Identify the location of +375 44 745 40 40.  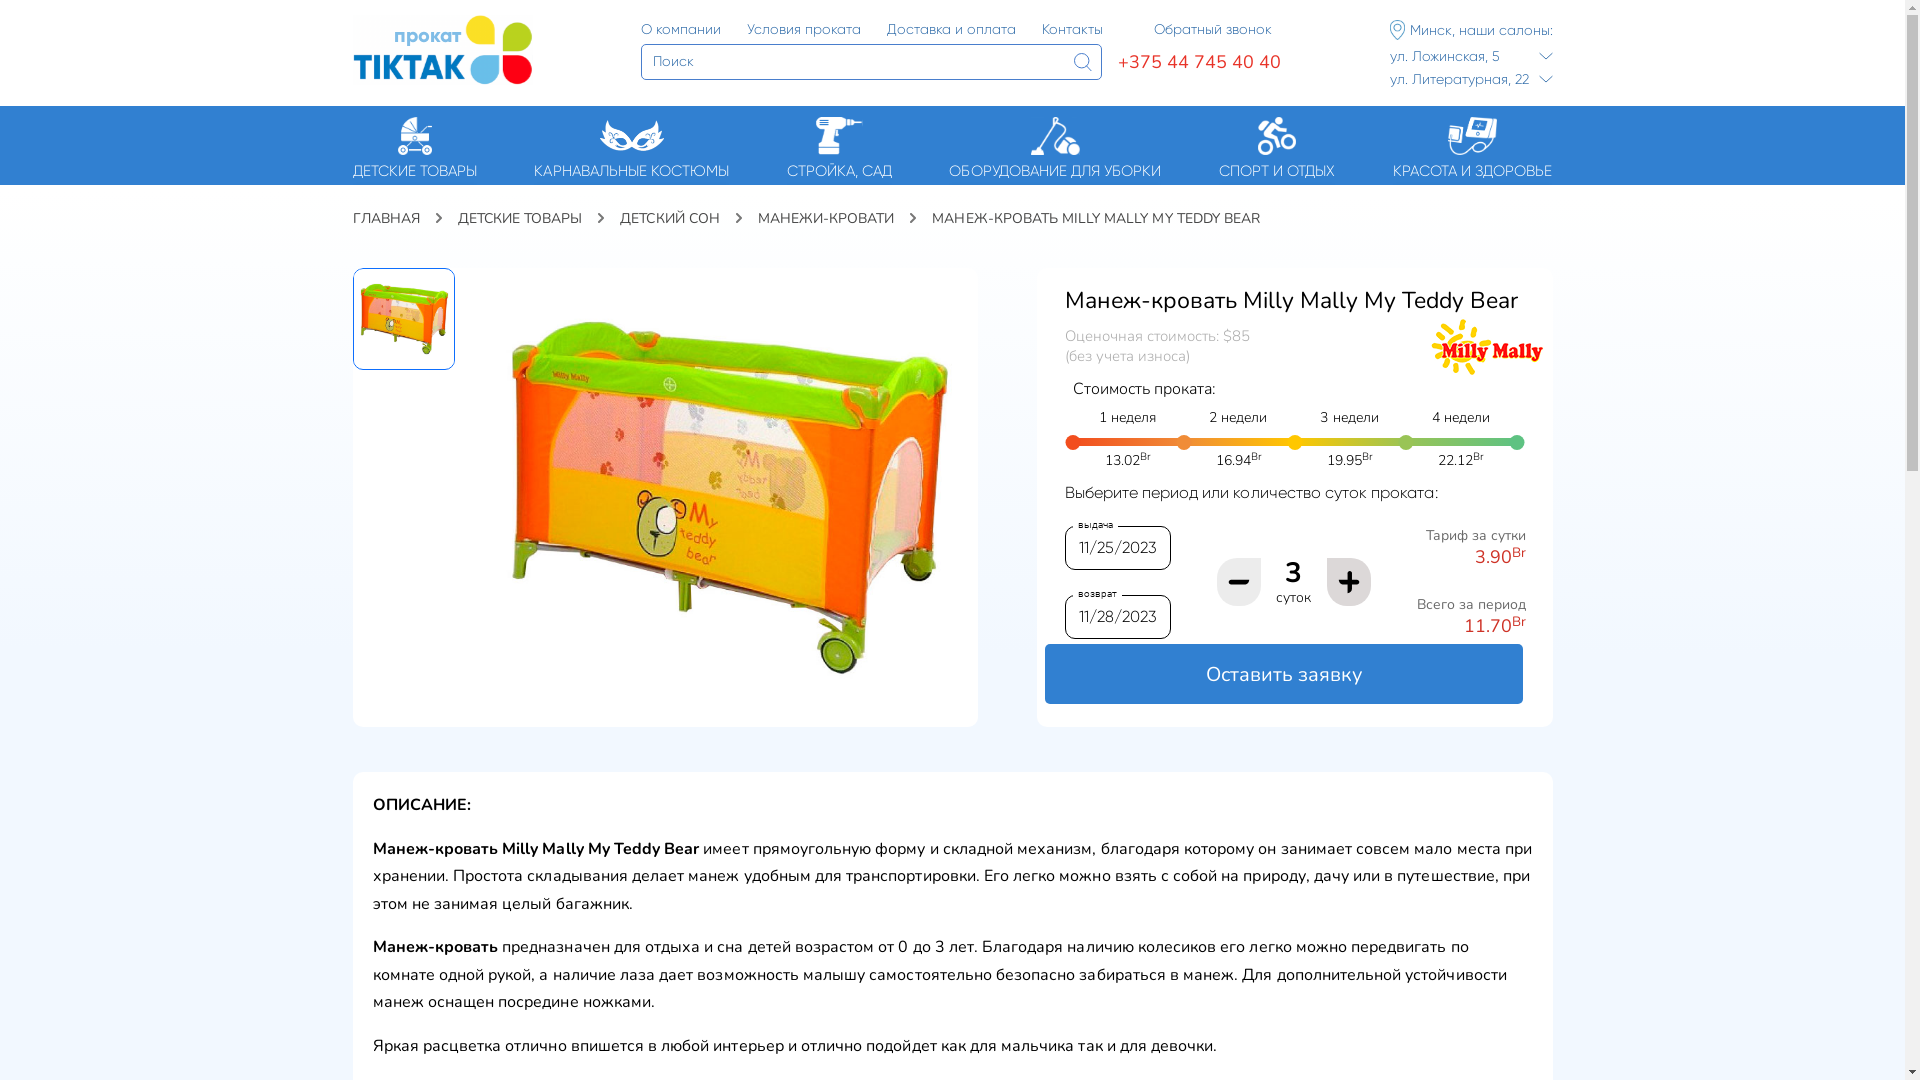
(1200, 62).